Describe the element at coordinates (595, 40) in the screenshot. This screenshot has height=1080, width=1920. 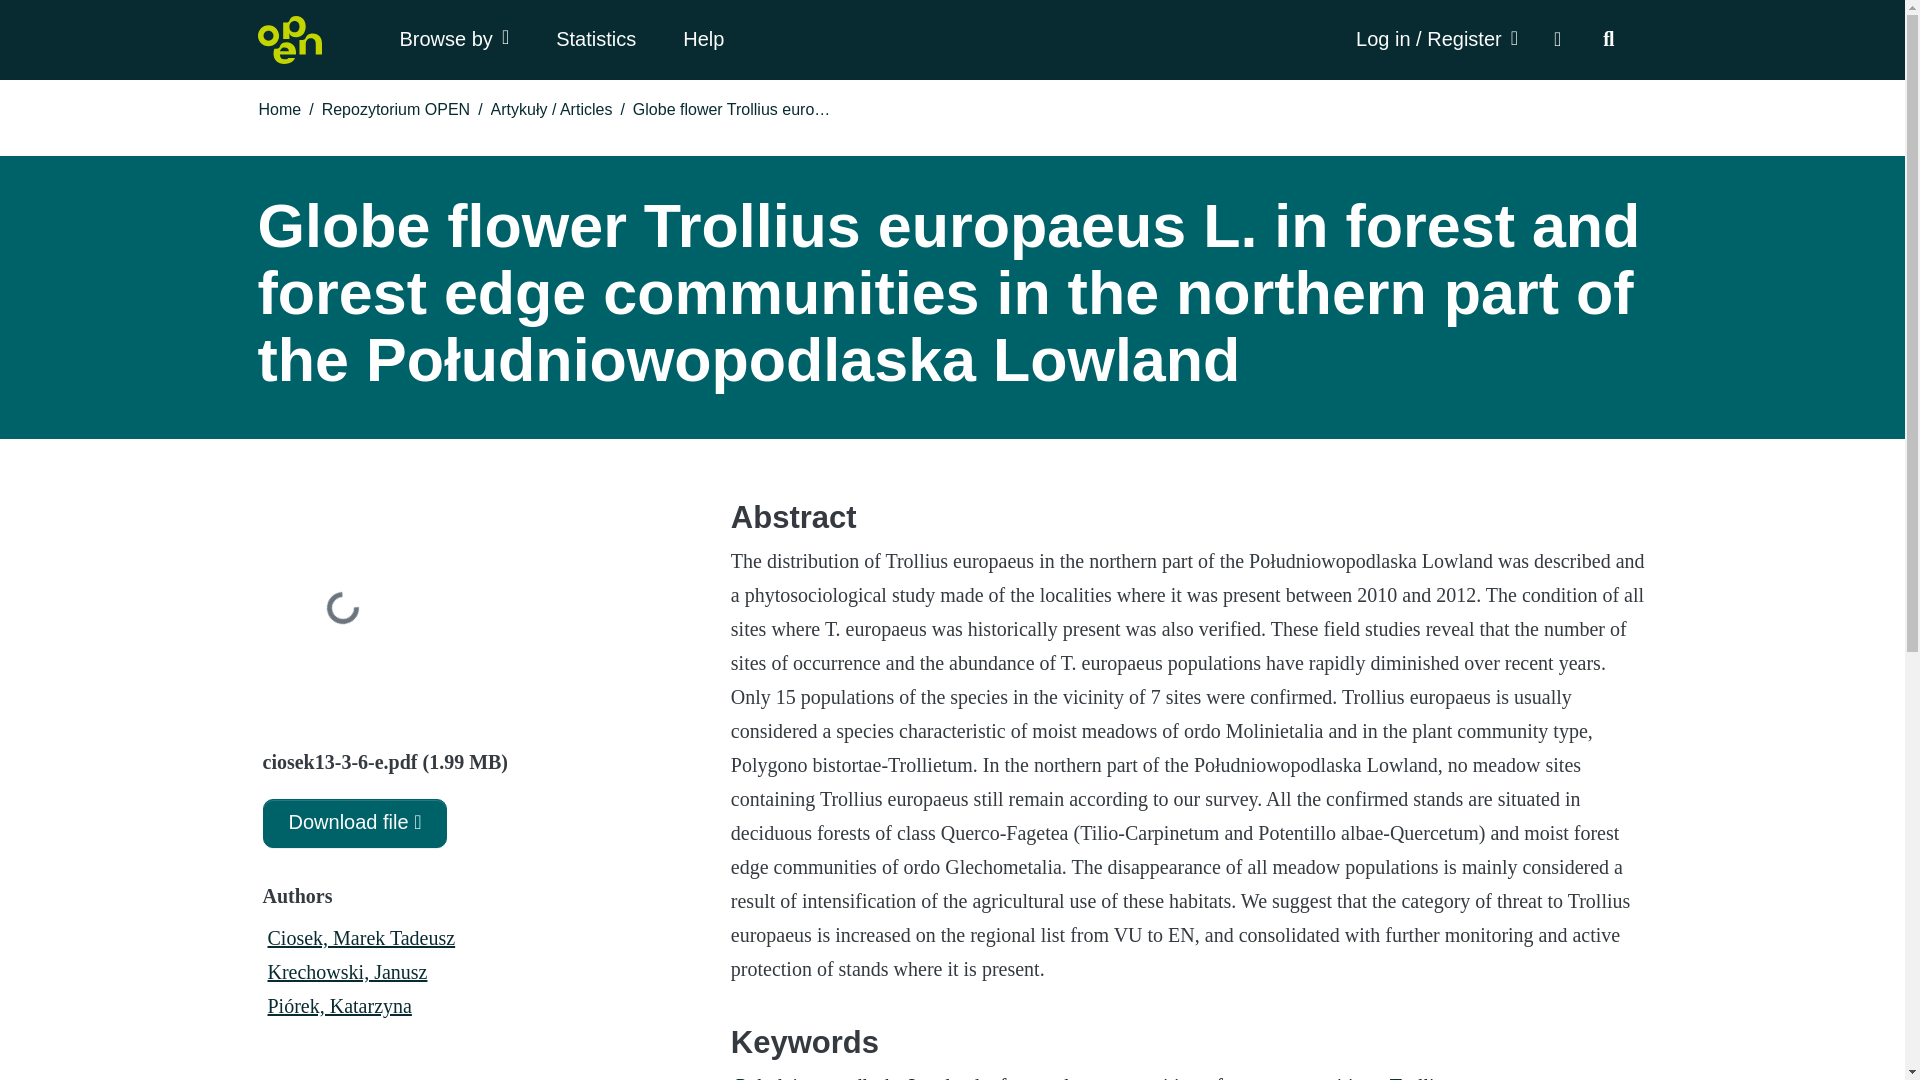
I see `Statistics` at that location.